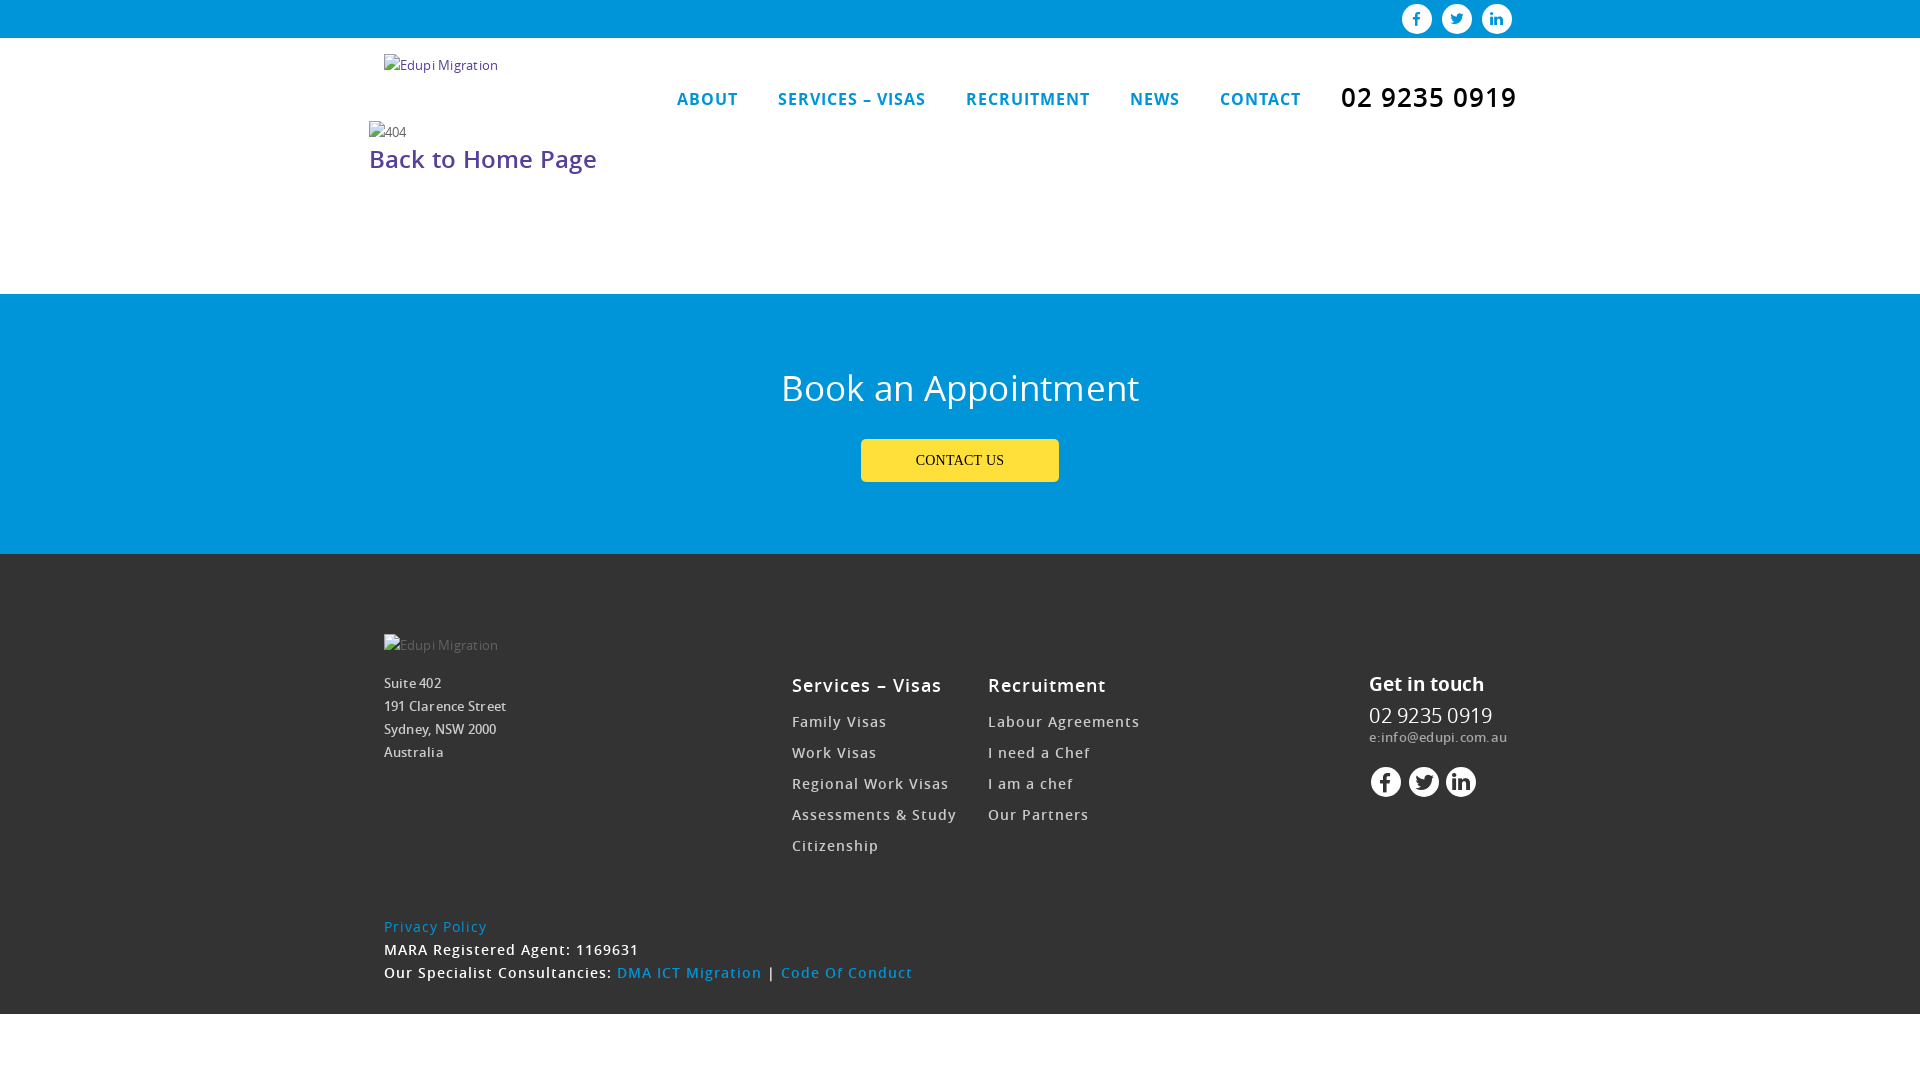  I want to click on I am a chef, so click(1030, 784).